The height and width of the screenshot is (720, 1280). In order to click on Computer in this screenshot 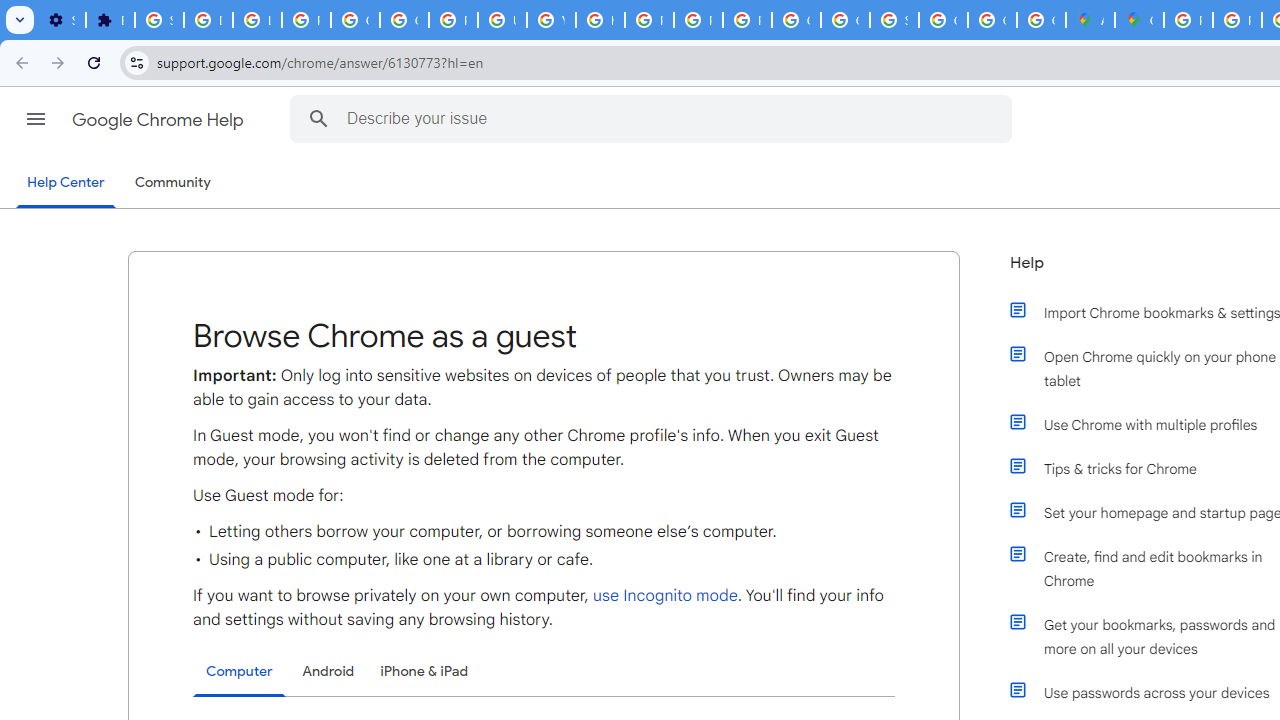, I will do `click(239, 672)`.